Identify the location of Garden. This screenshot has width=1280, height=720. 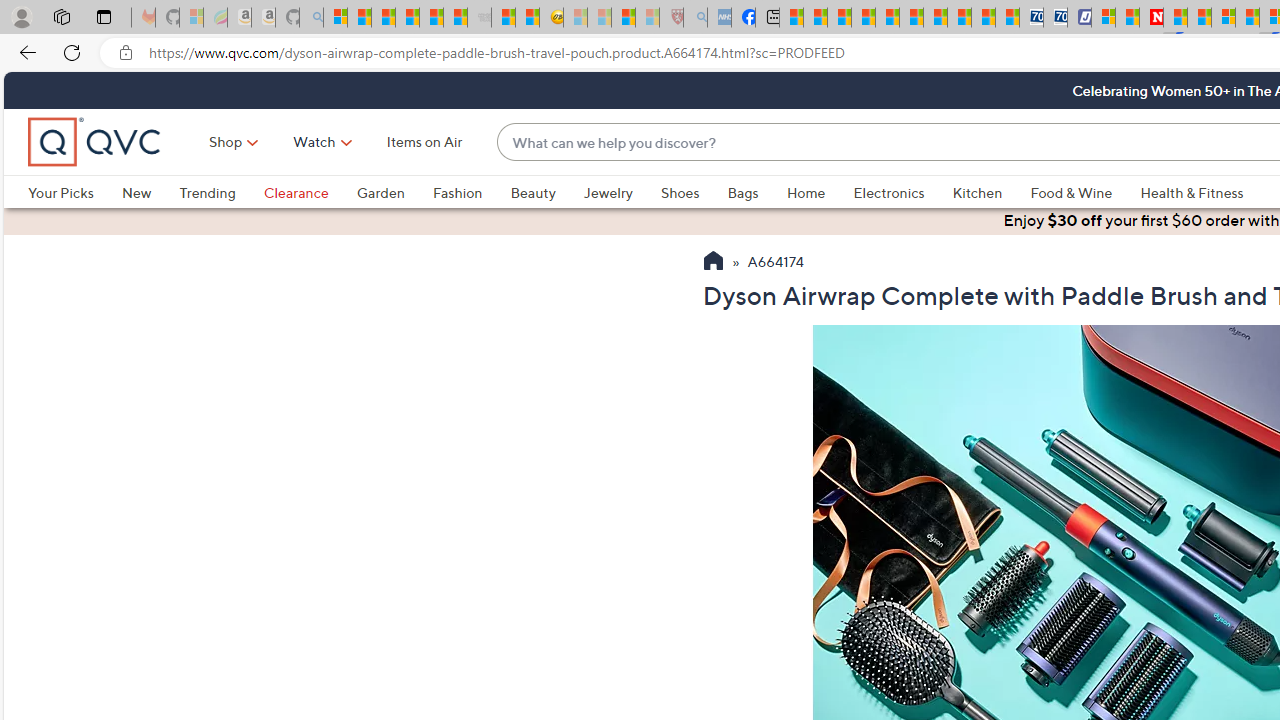
(394, 192).